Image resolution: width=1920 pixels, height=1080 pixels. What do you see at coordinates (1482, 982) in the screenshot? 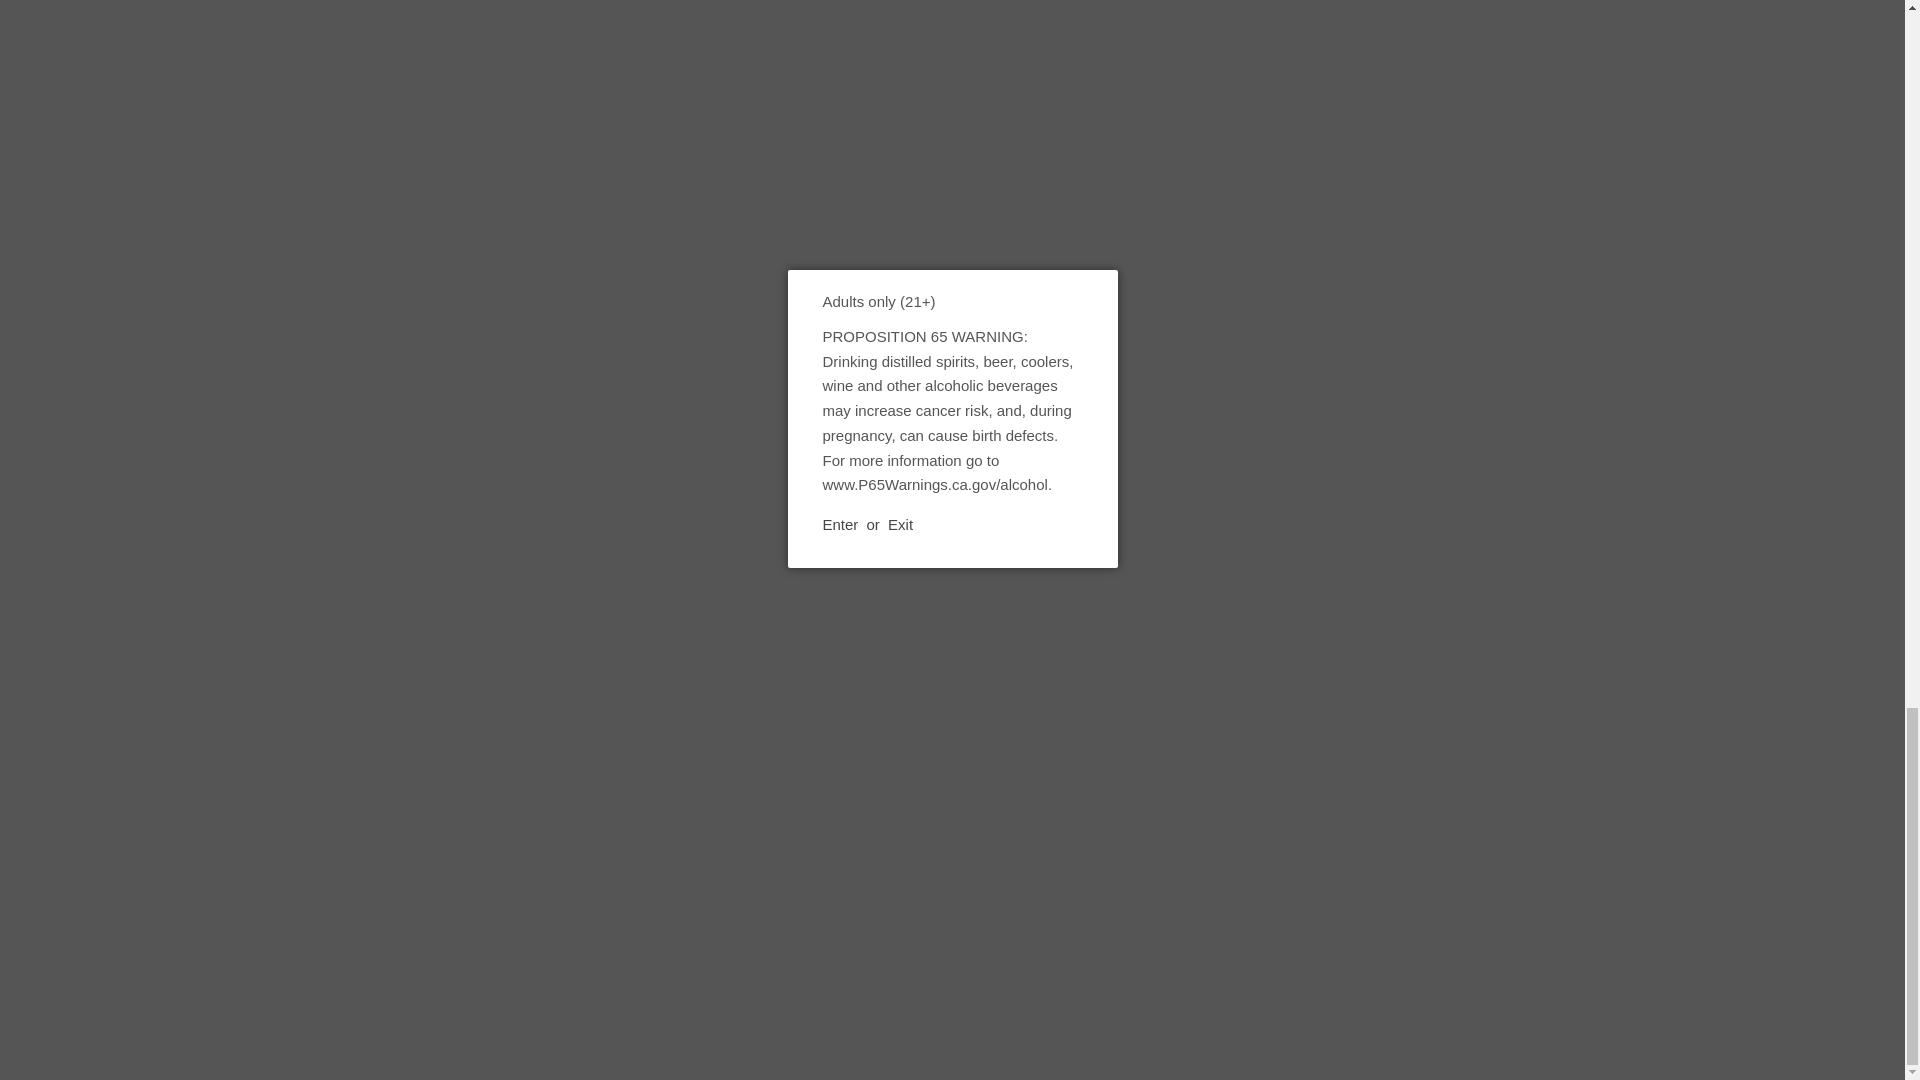
I see `Meta Pay` at bounding box center [1482, 982].